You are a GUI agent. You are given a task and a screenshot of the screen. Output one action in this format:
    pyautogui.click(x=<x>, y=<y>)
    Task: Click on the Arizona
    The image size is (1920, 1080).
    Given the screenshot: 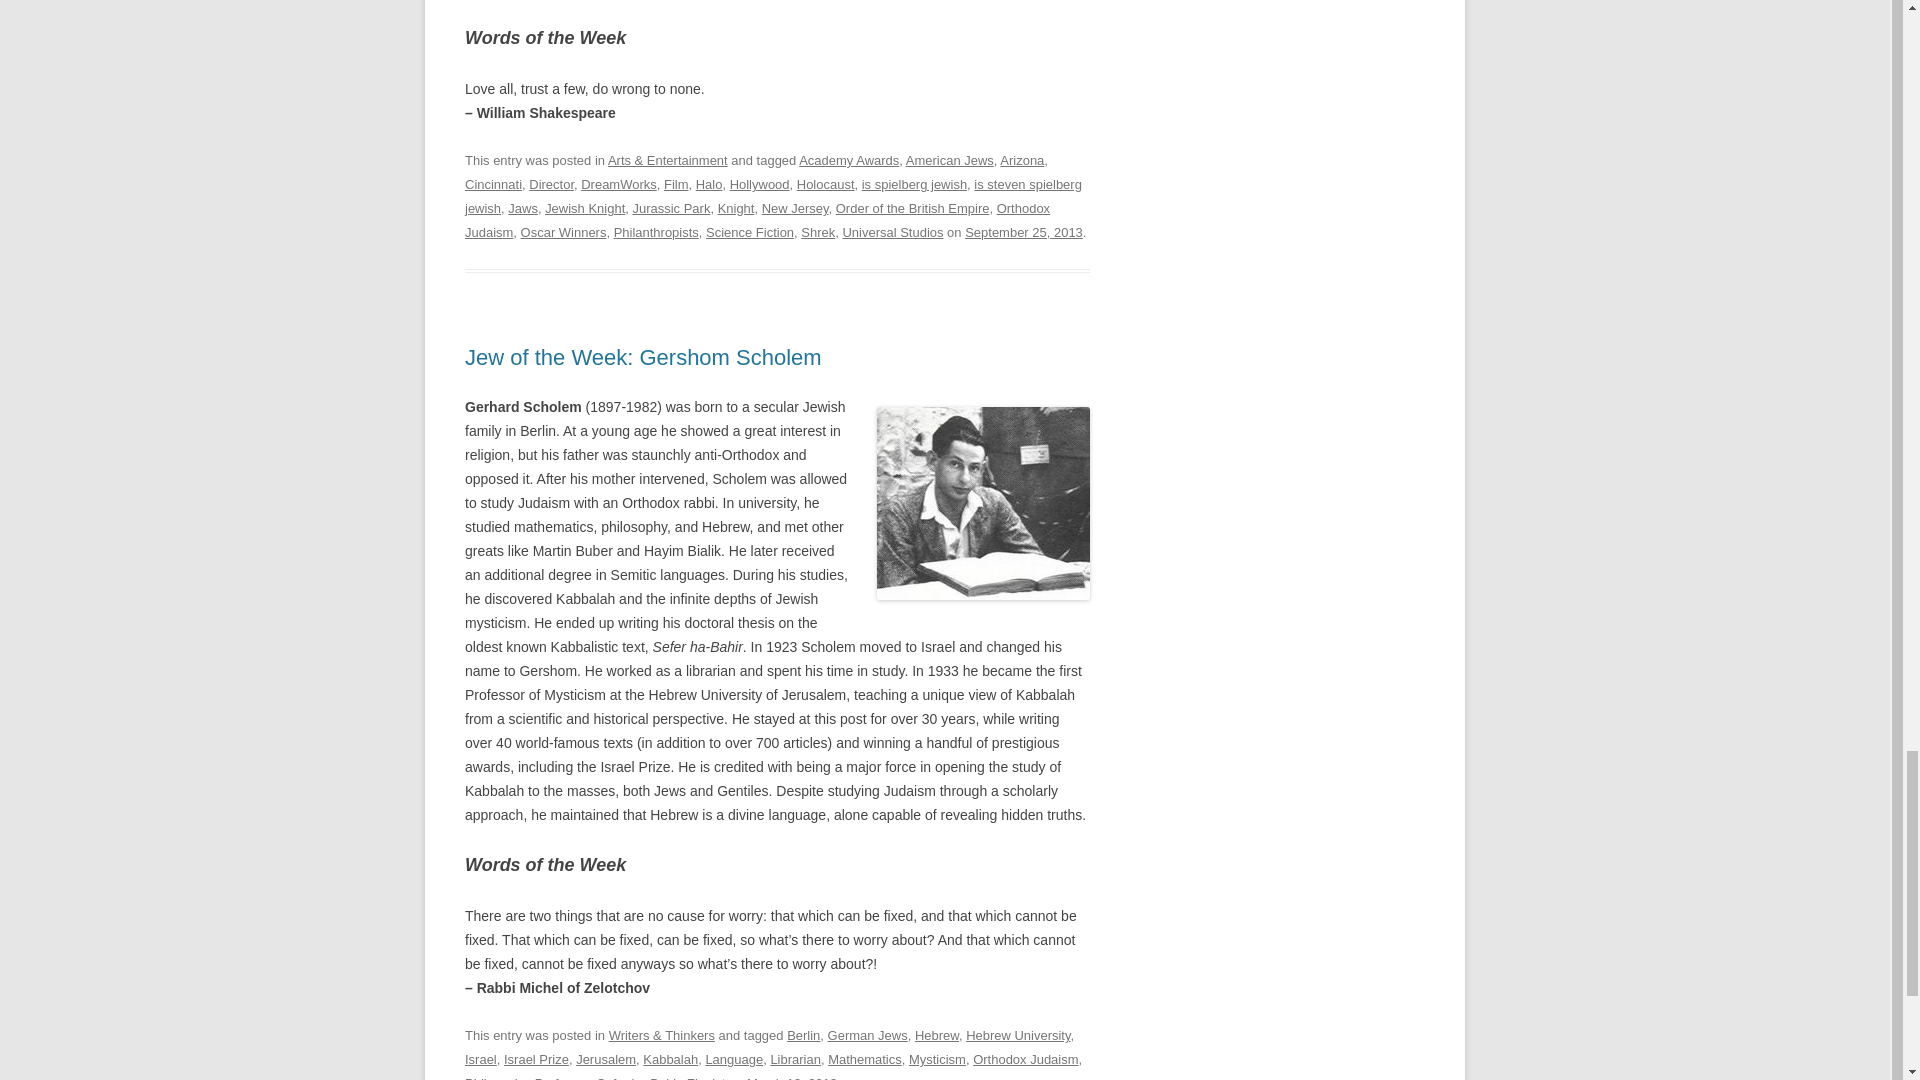 What is the action you would take?
    pyautogui.click(x=1022, y=160)
    